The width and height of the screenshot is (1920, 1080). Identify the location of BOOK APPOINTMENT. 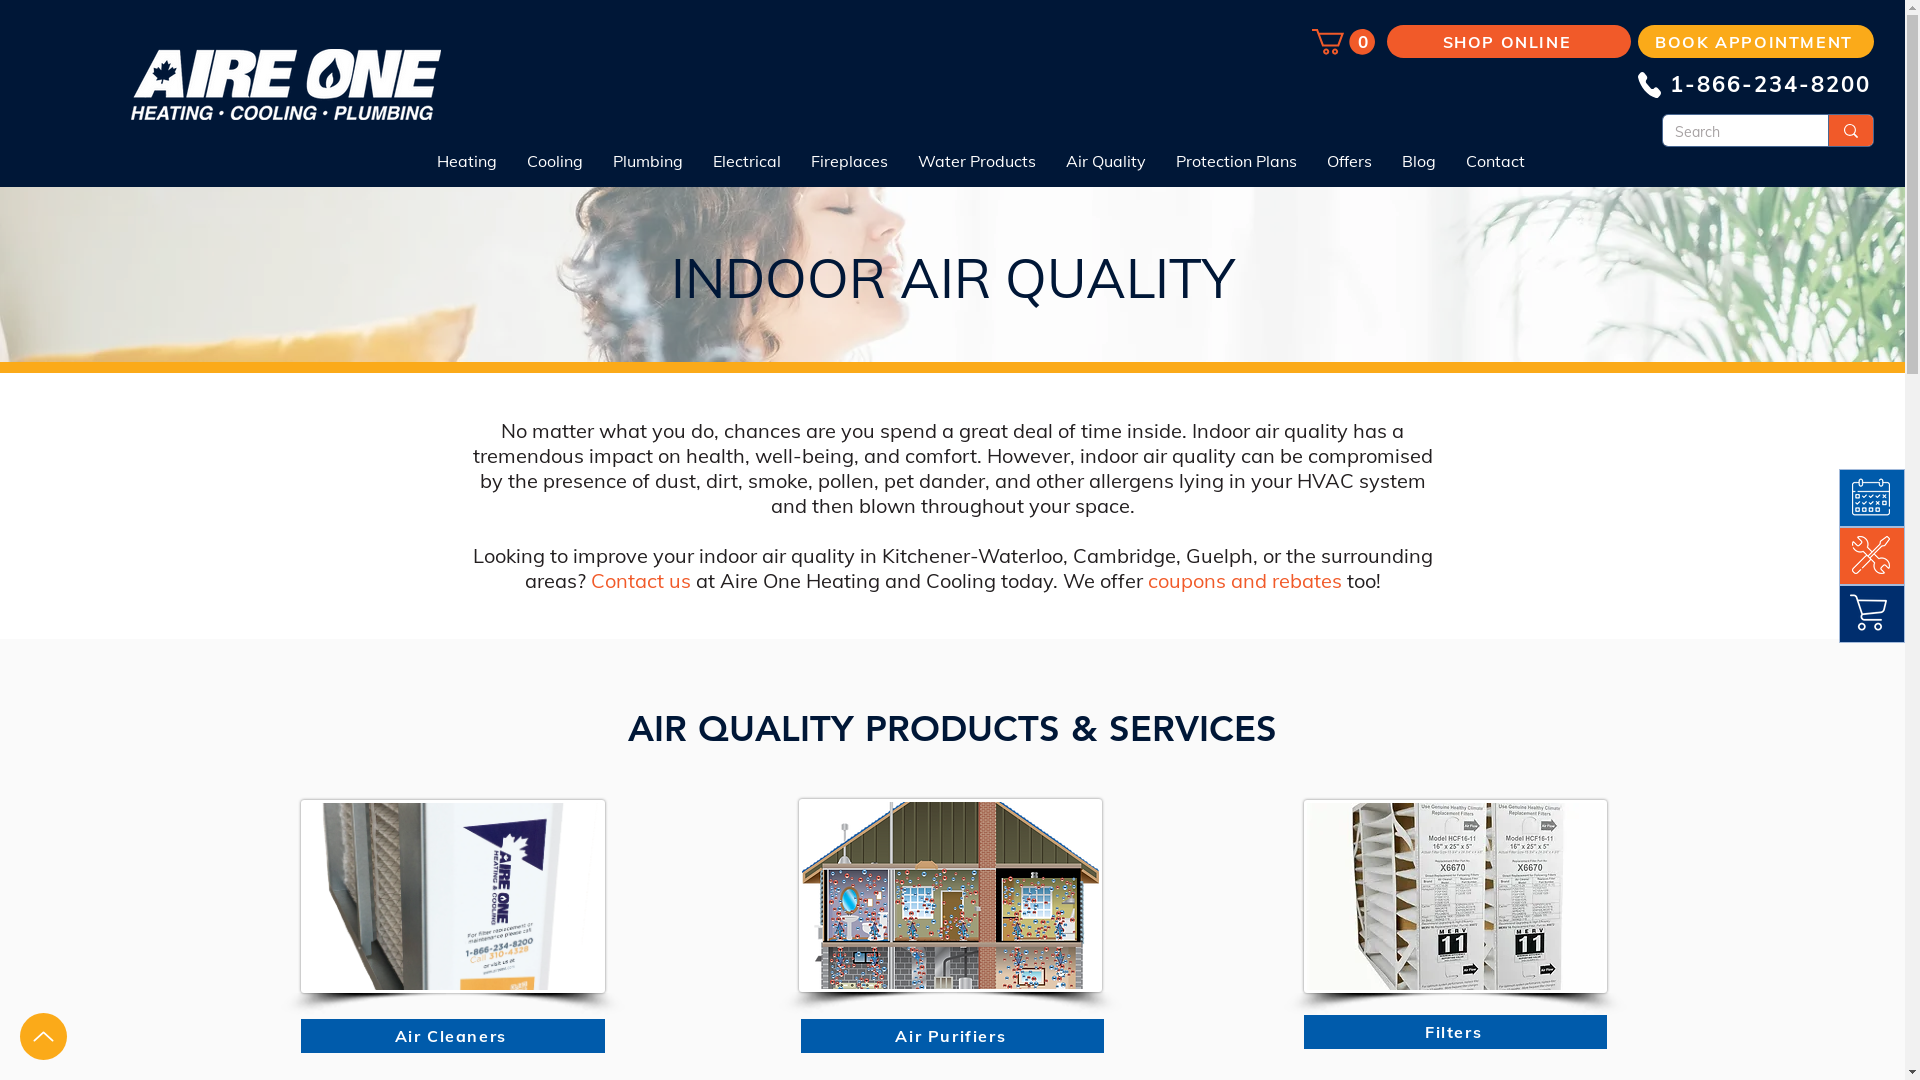
(1756, 42).